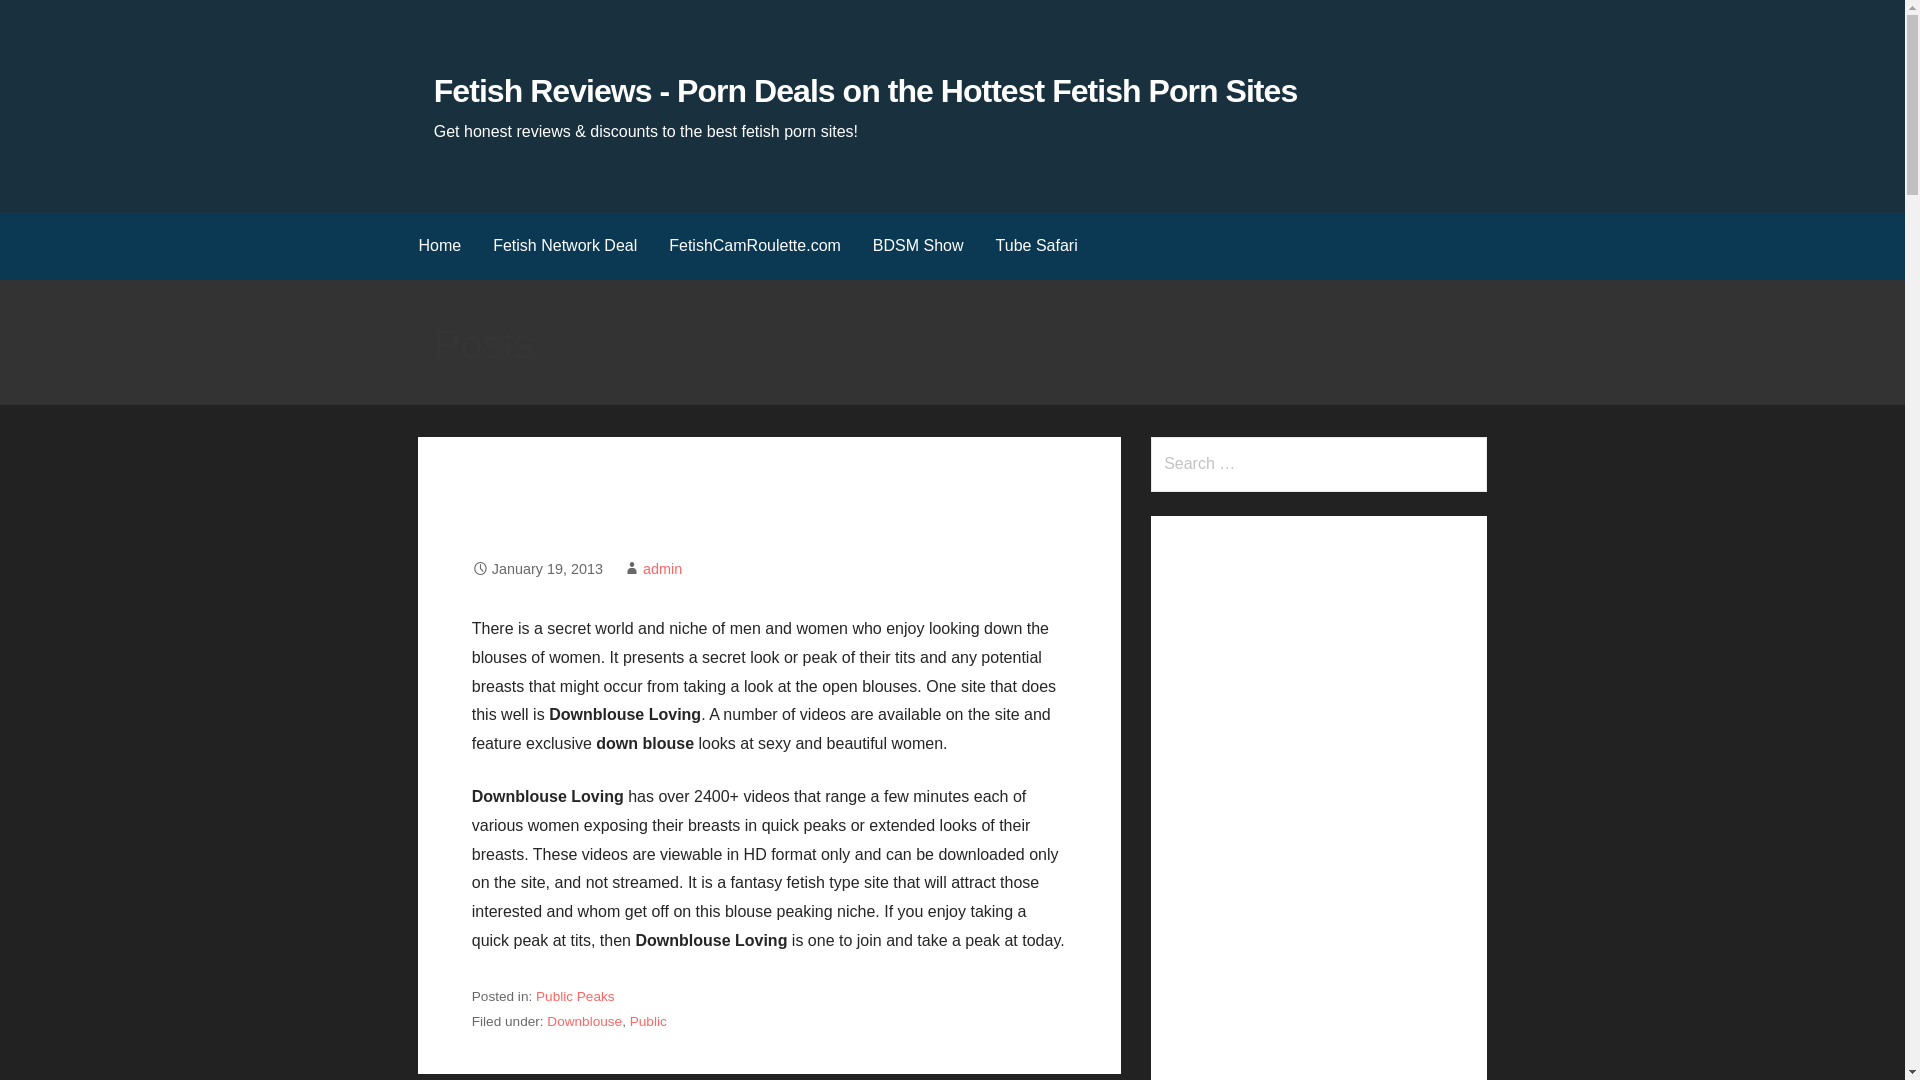 The height and width of the screenshot is (1080, 1920). Describe the element at coordinates (662, 568) in the screenshot. I see `admin` at that location.